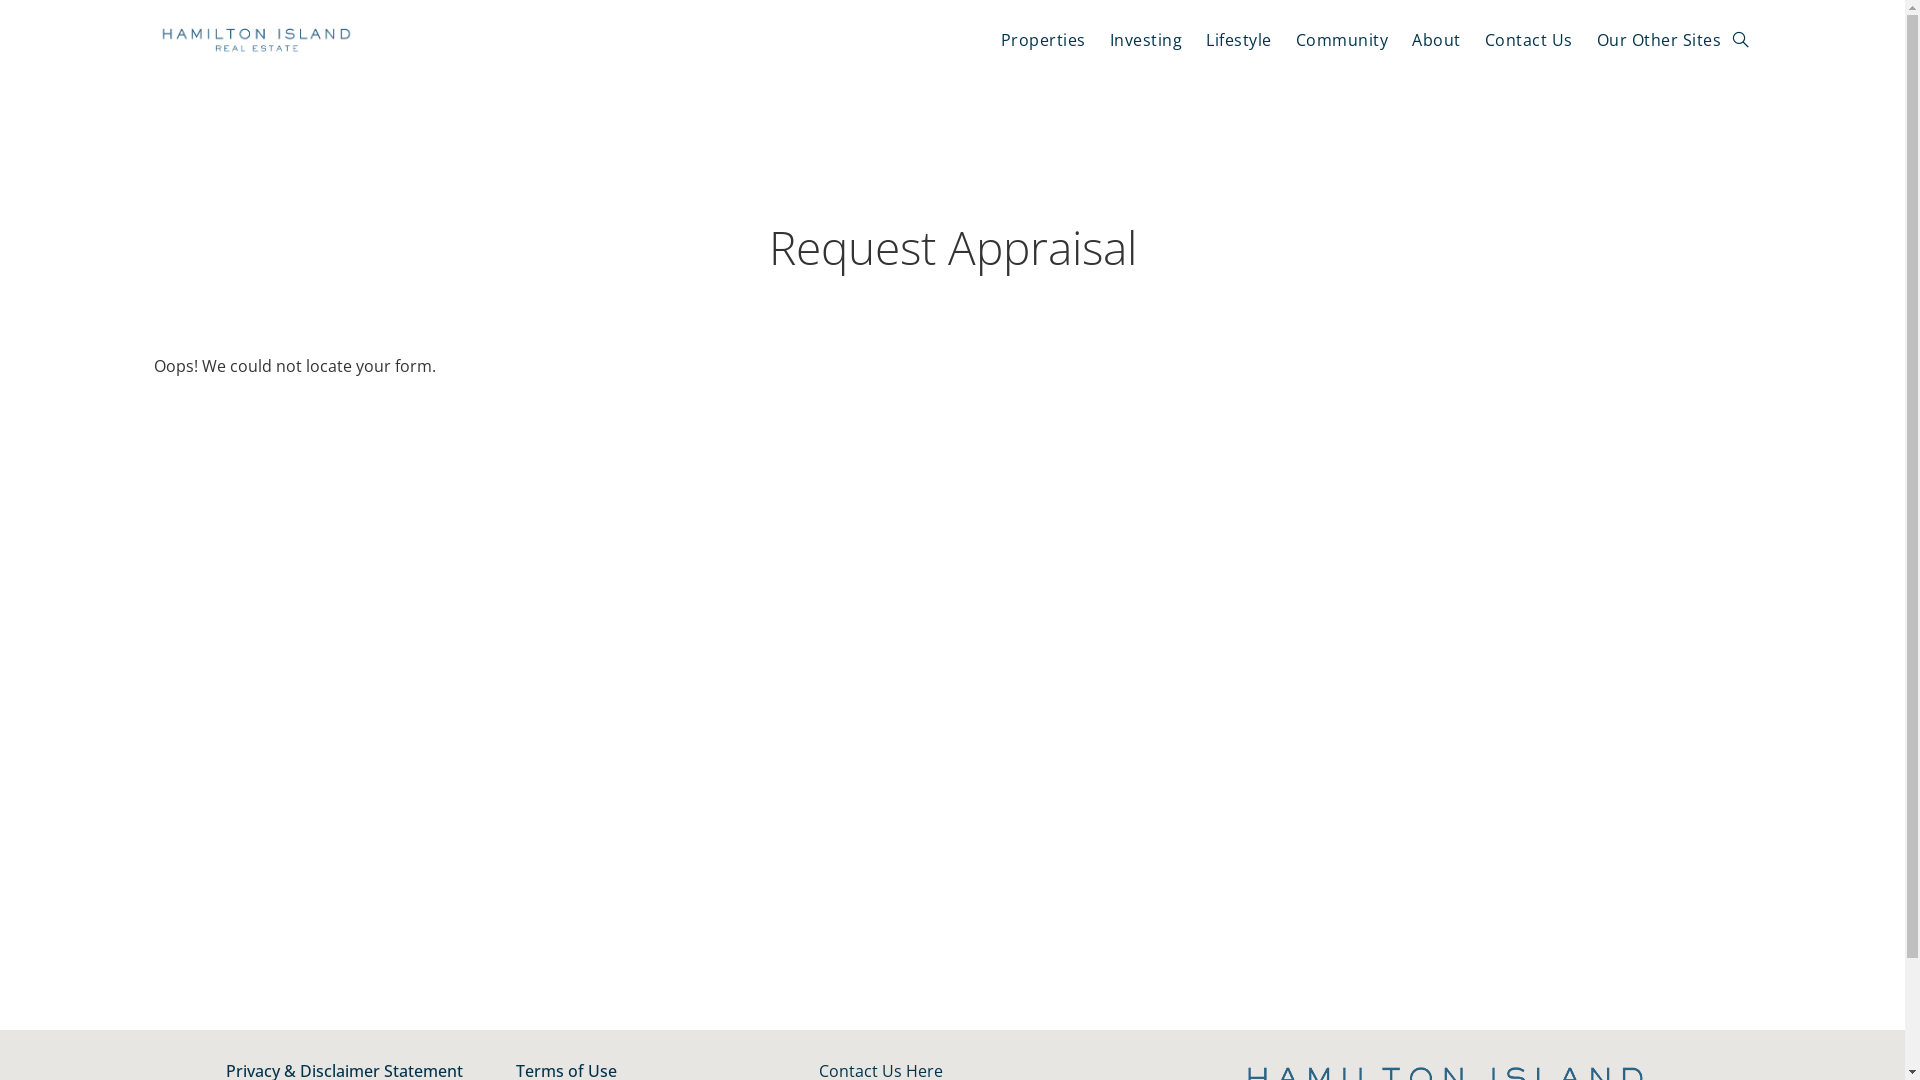  What do you see at coordinates (1436, 40) in the screenshot?
I see `About` at bounding box center [1436, 40].